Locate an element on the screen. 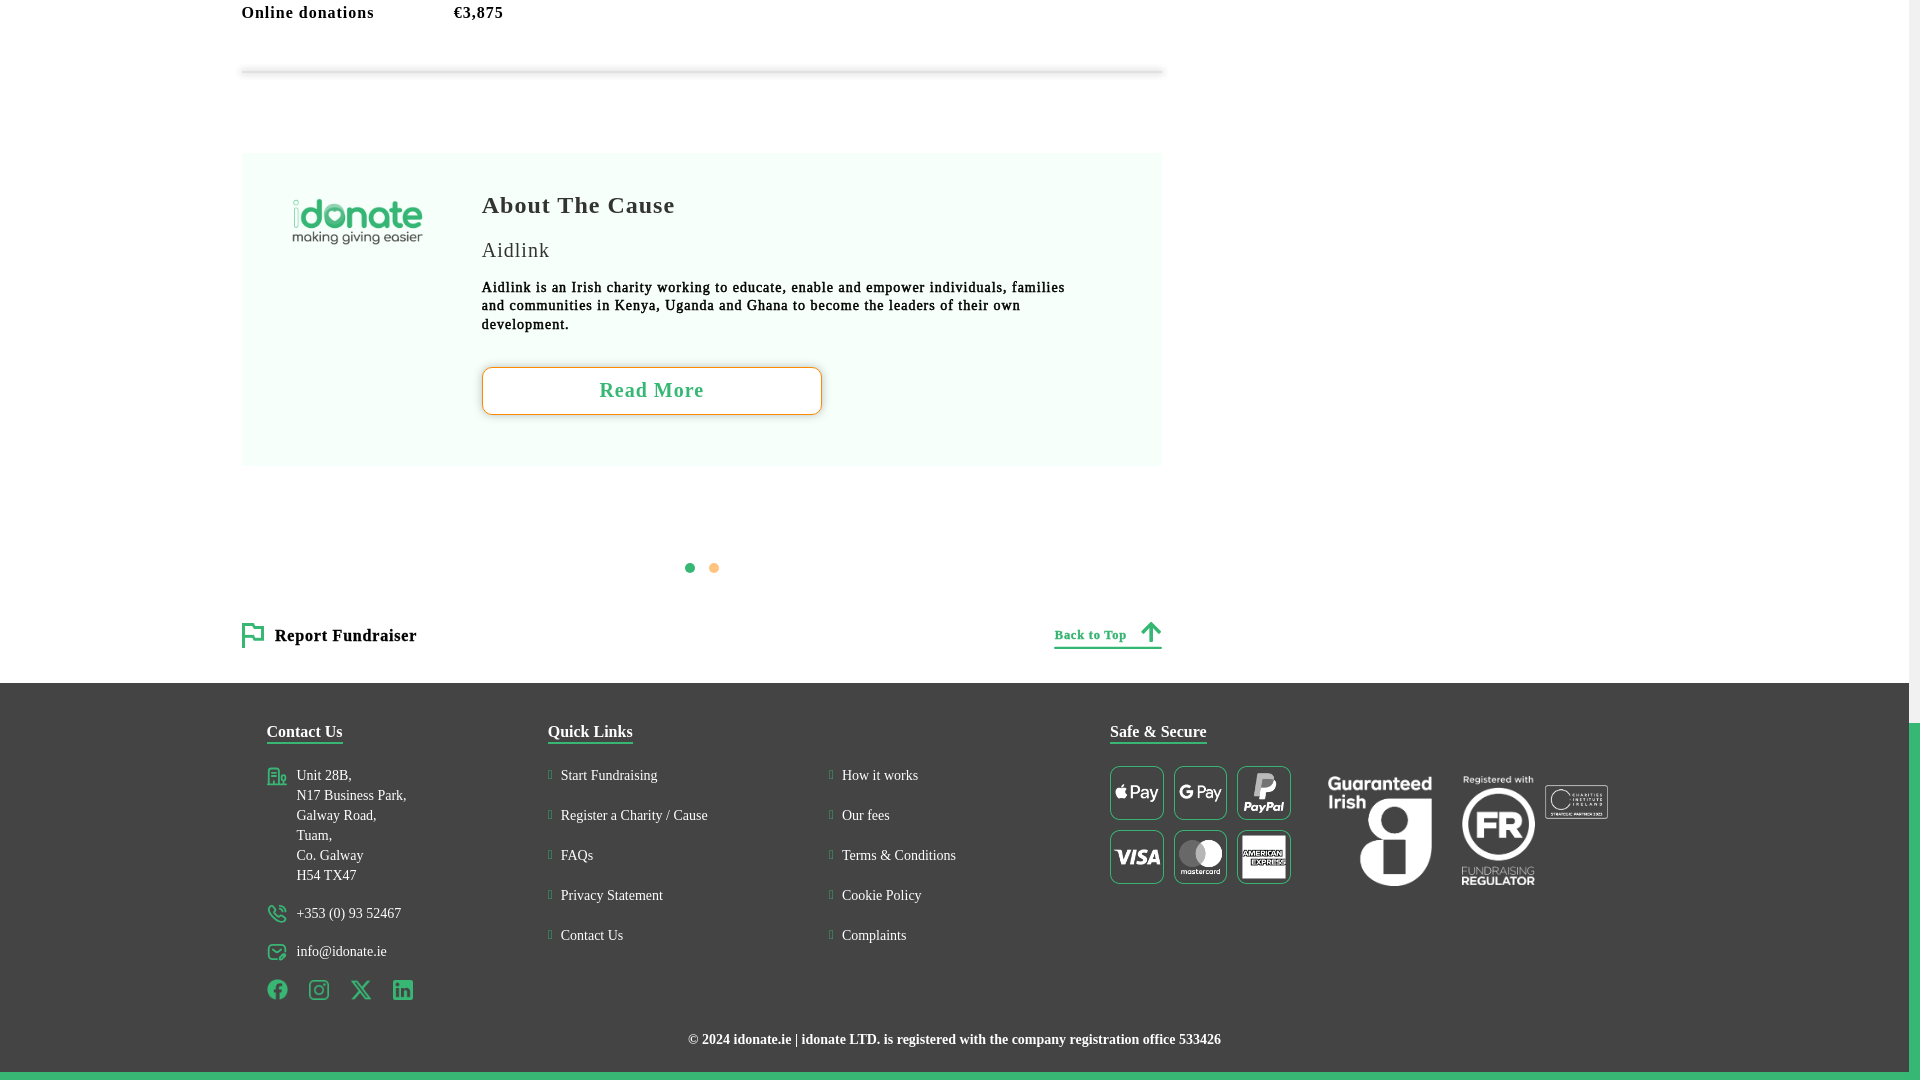  American Express is located at coordinates (1263, 857).